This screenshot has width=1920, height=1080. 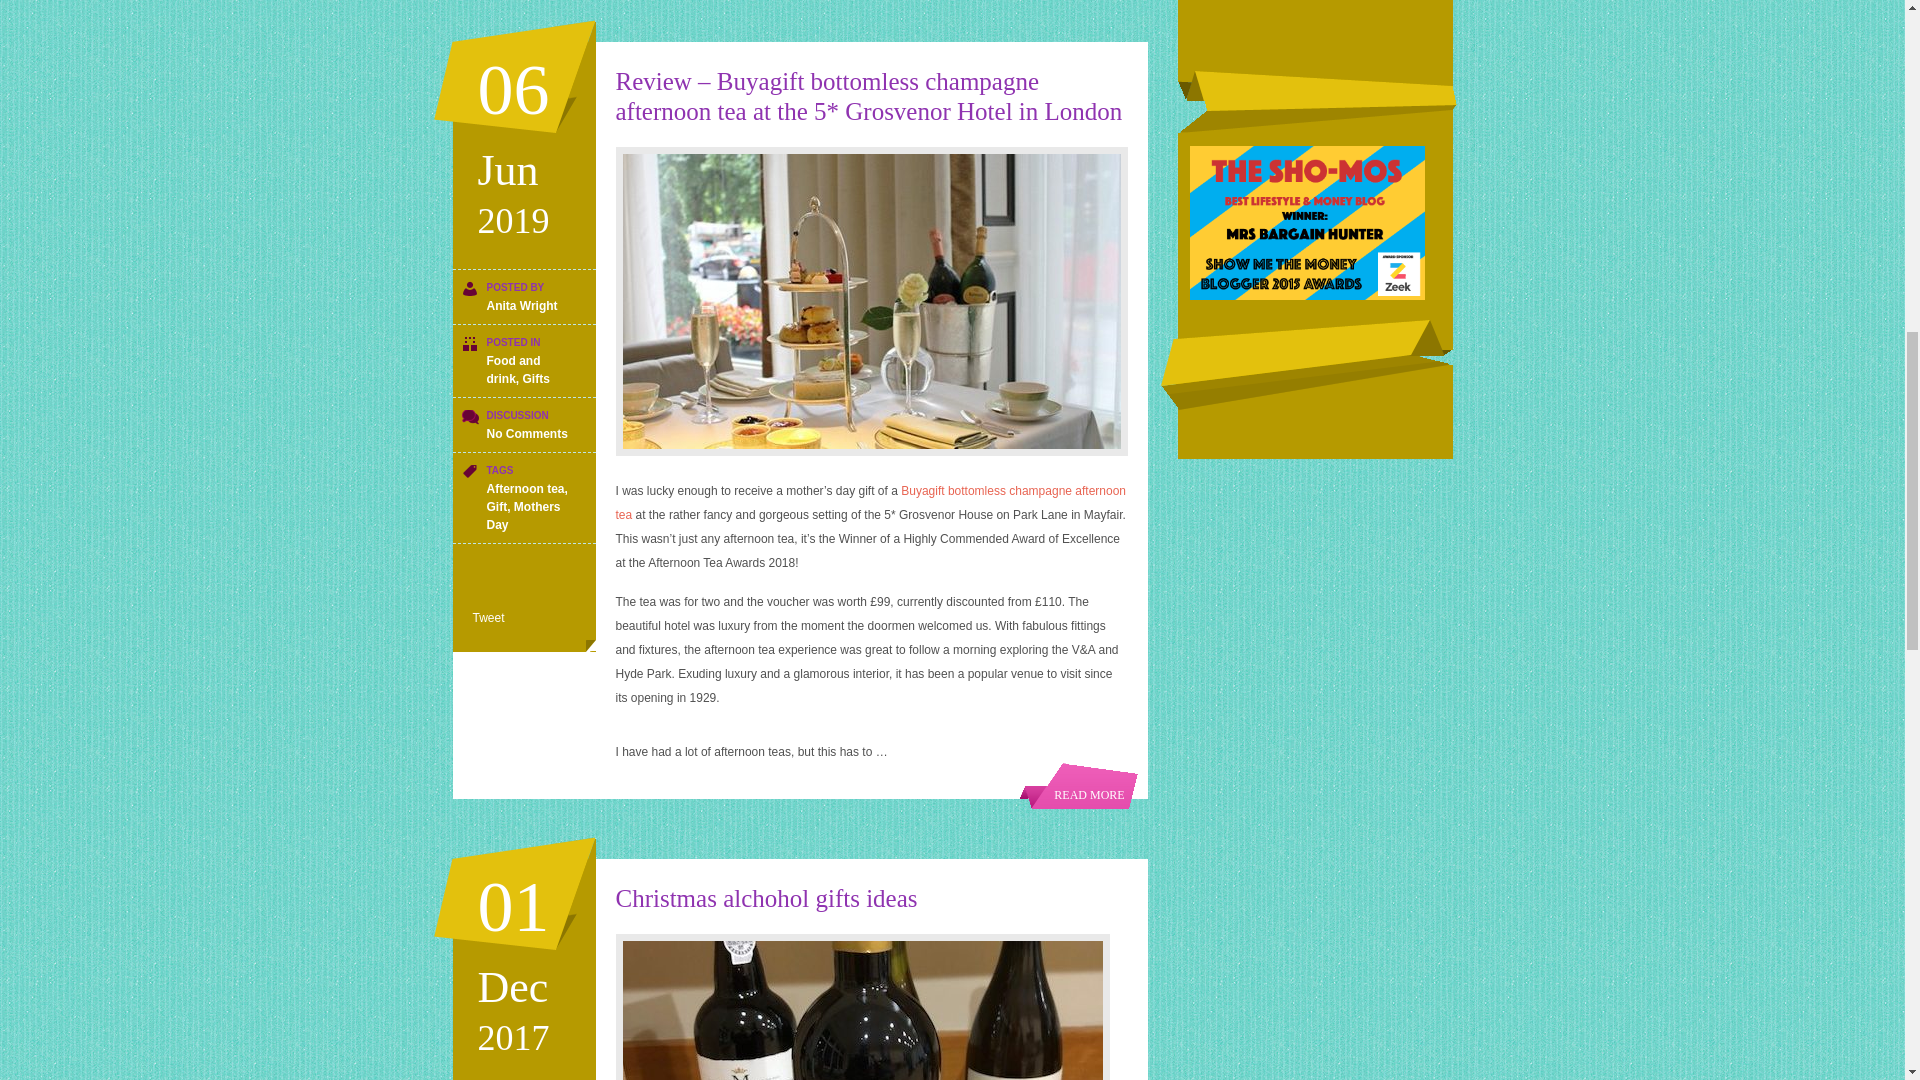 I want to click on Read the full post, so click(x=1078, y=785).